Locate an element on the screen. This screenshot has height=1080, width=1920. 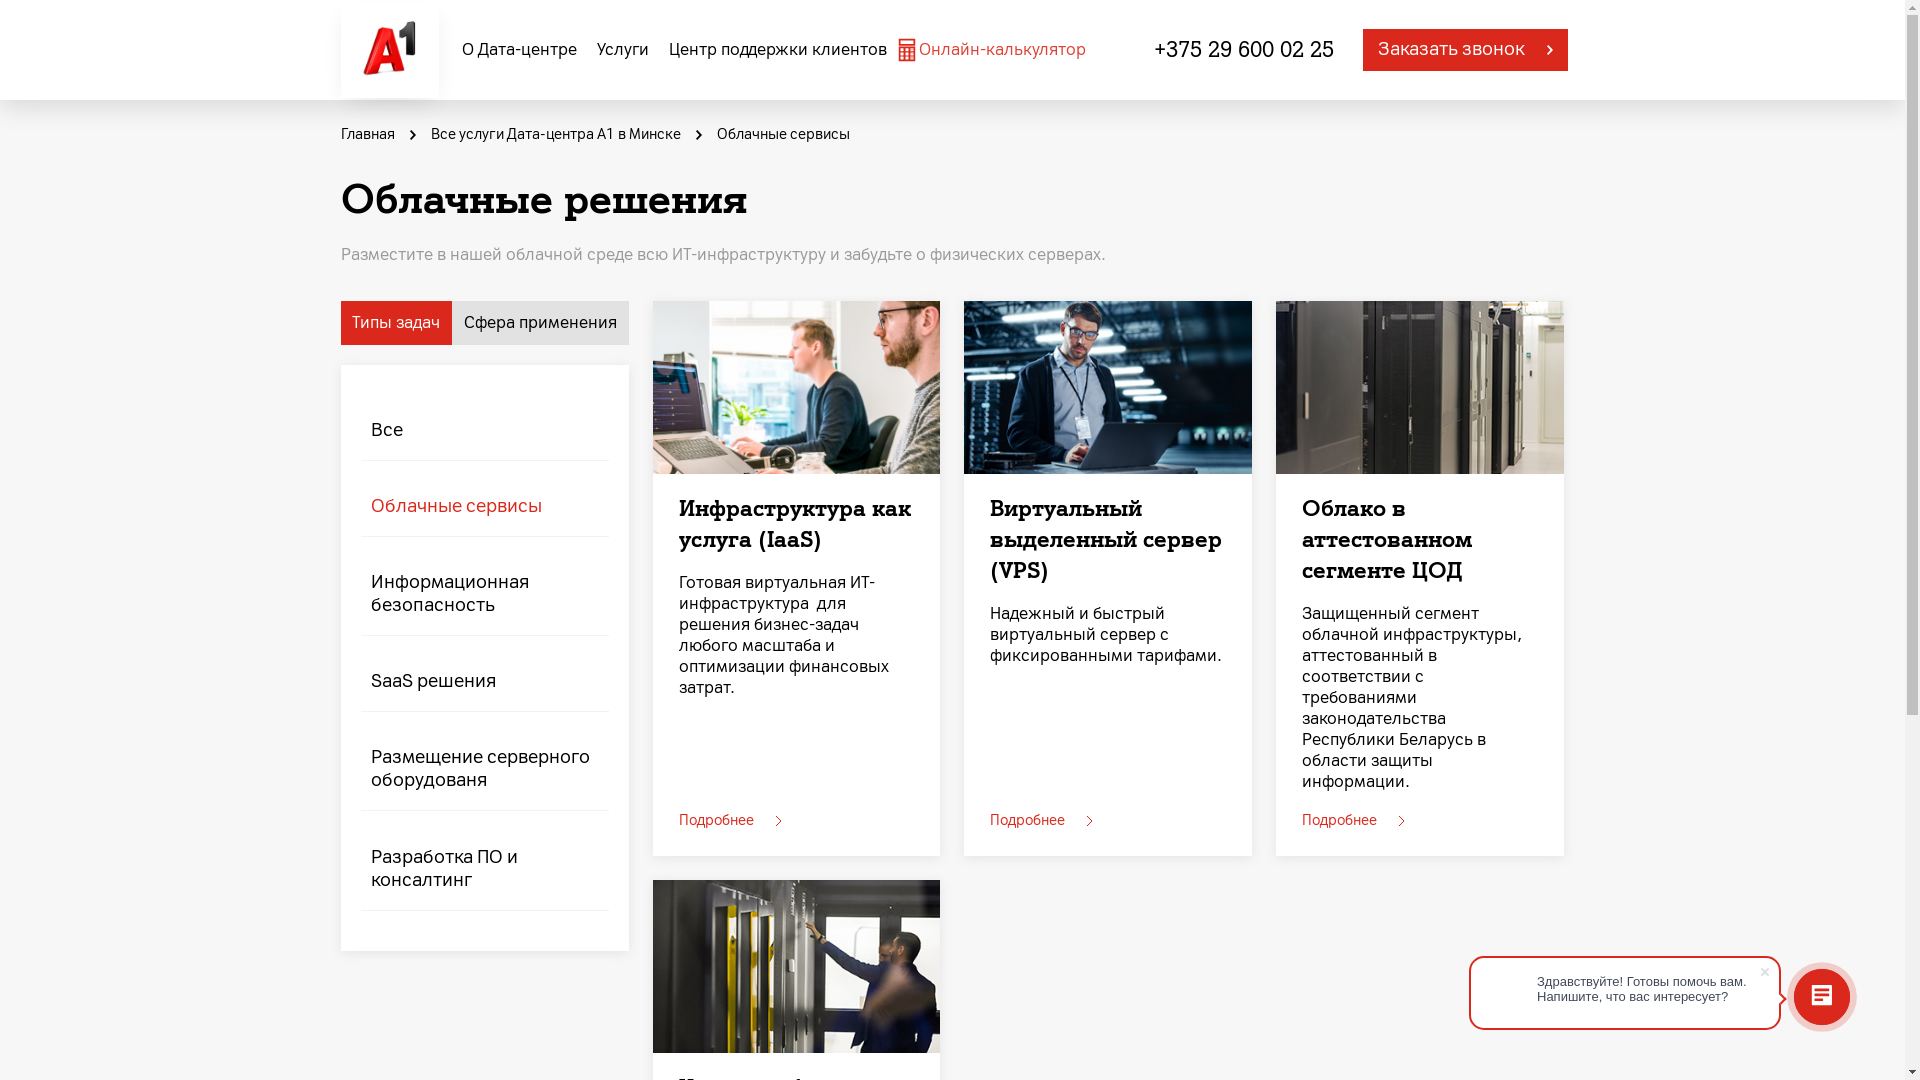
+375 29 600 02 25 is located at coordinates (1244, 50).